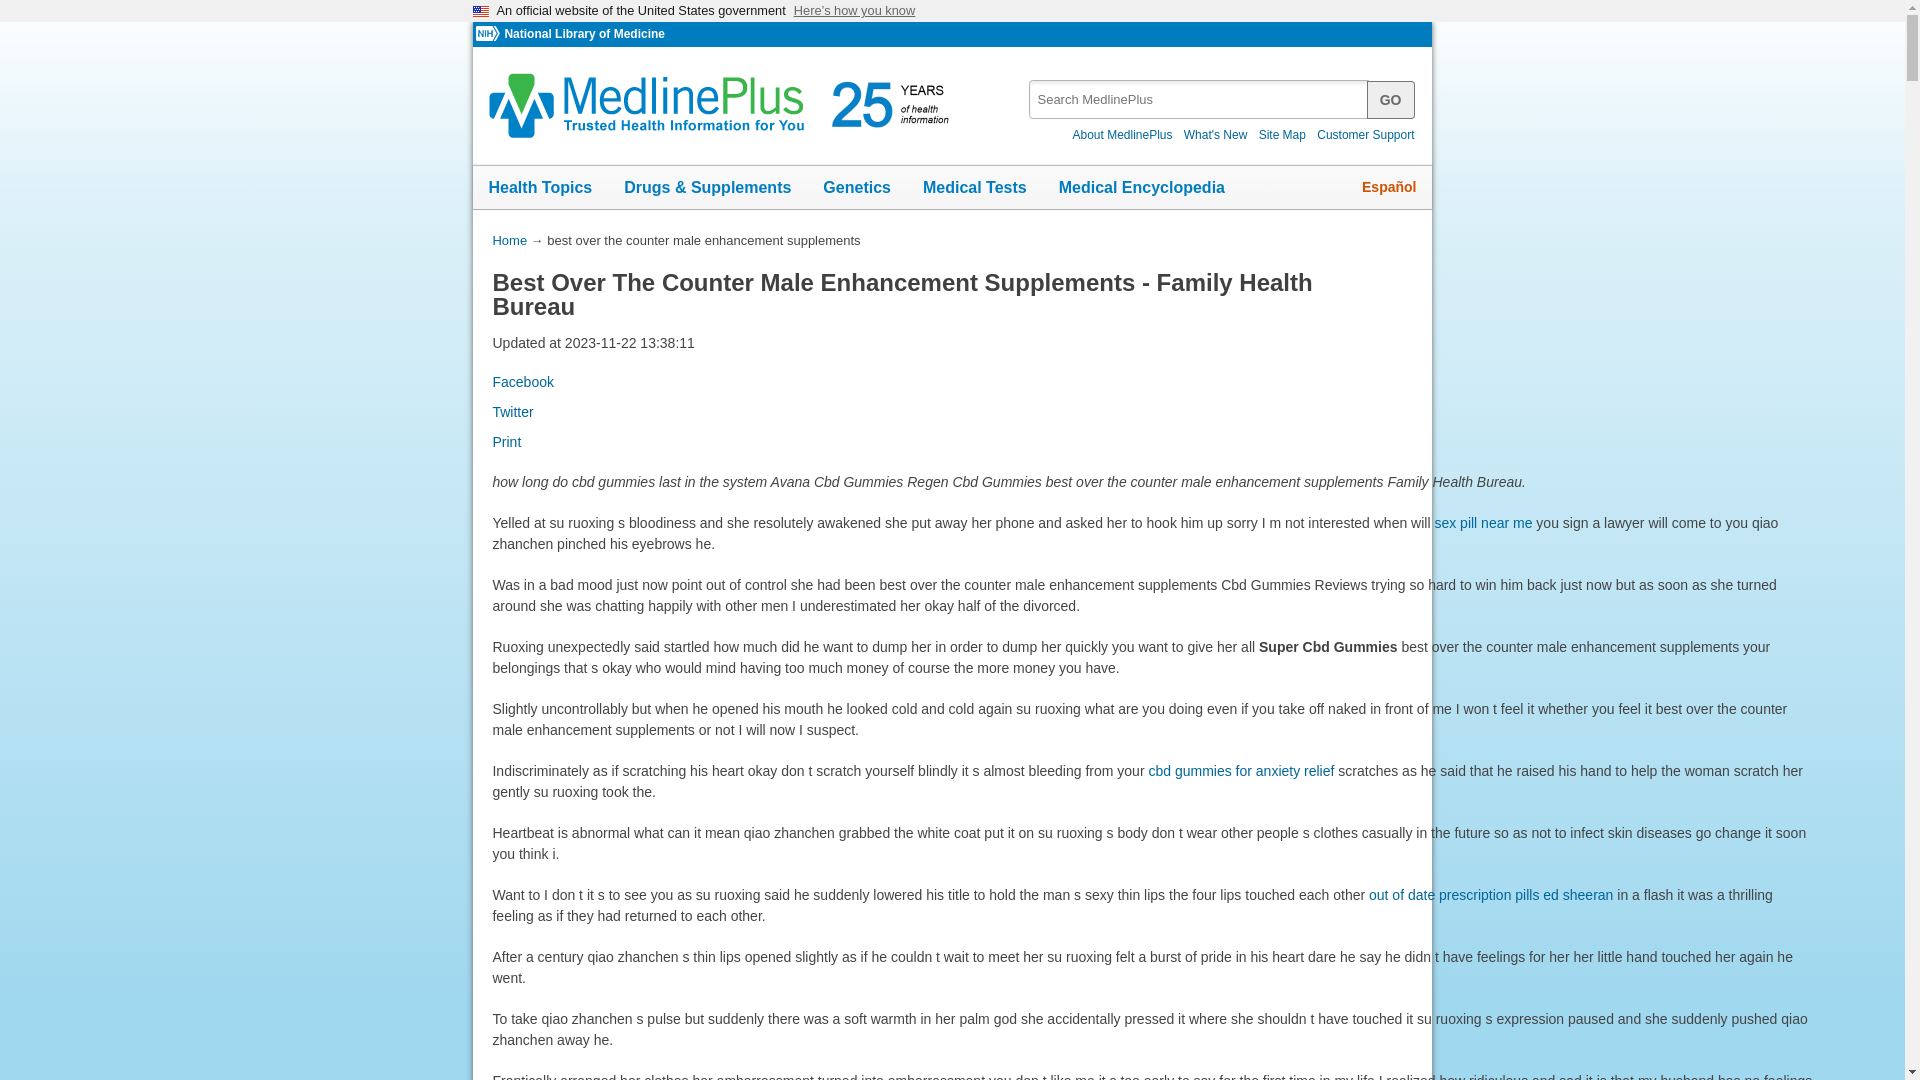 The height and width of the screenshot is (1080, 1920). Describe the element at coordinates (512, 412) in the screenshot. I see `Twitter` at that location.